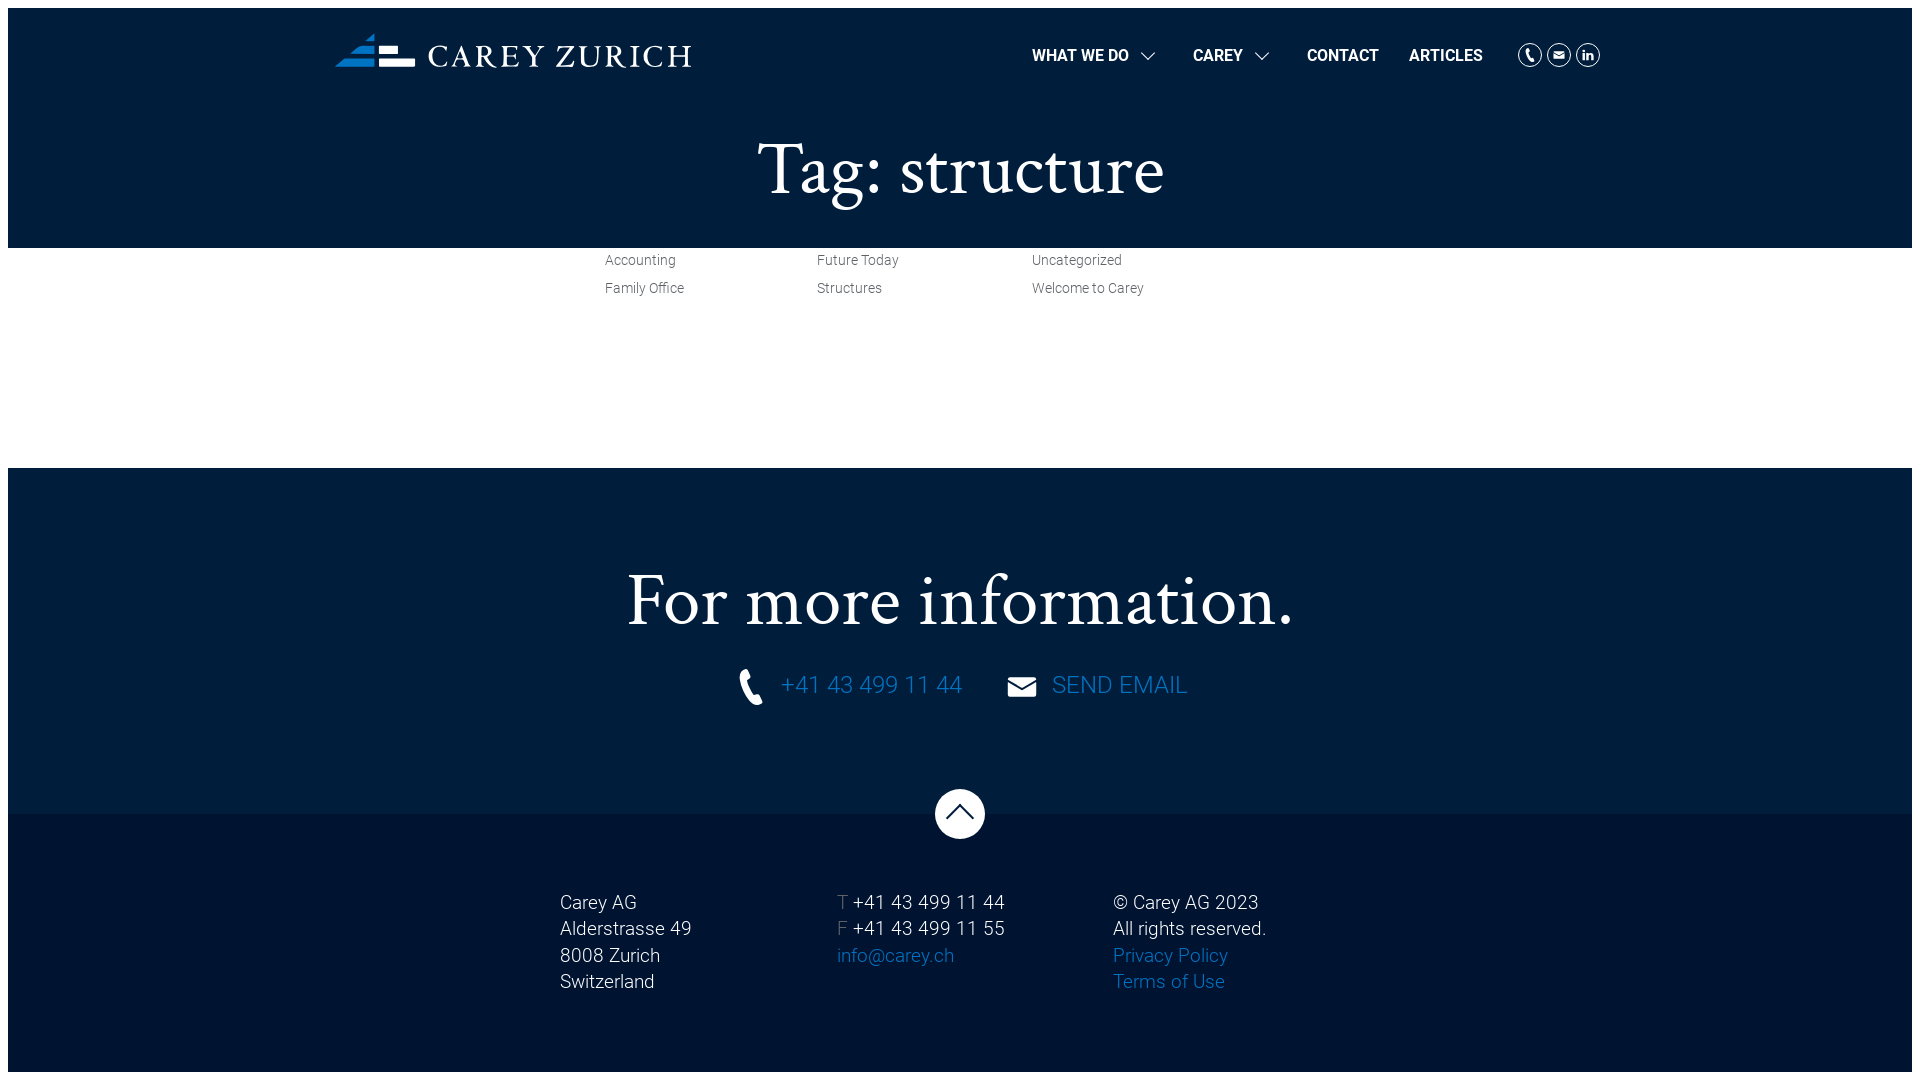 The height and width of the screenshot is (1080, 1920). I want to click on   SEND EMAIL, so click(1096, 687).